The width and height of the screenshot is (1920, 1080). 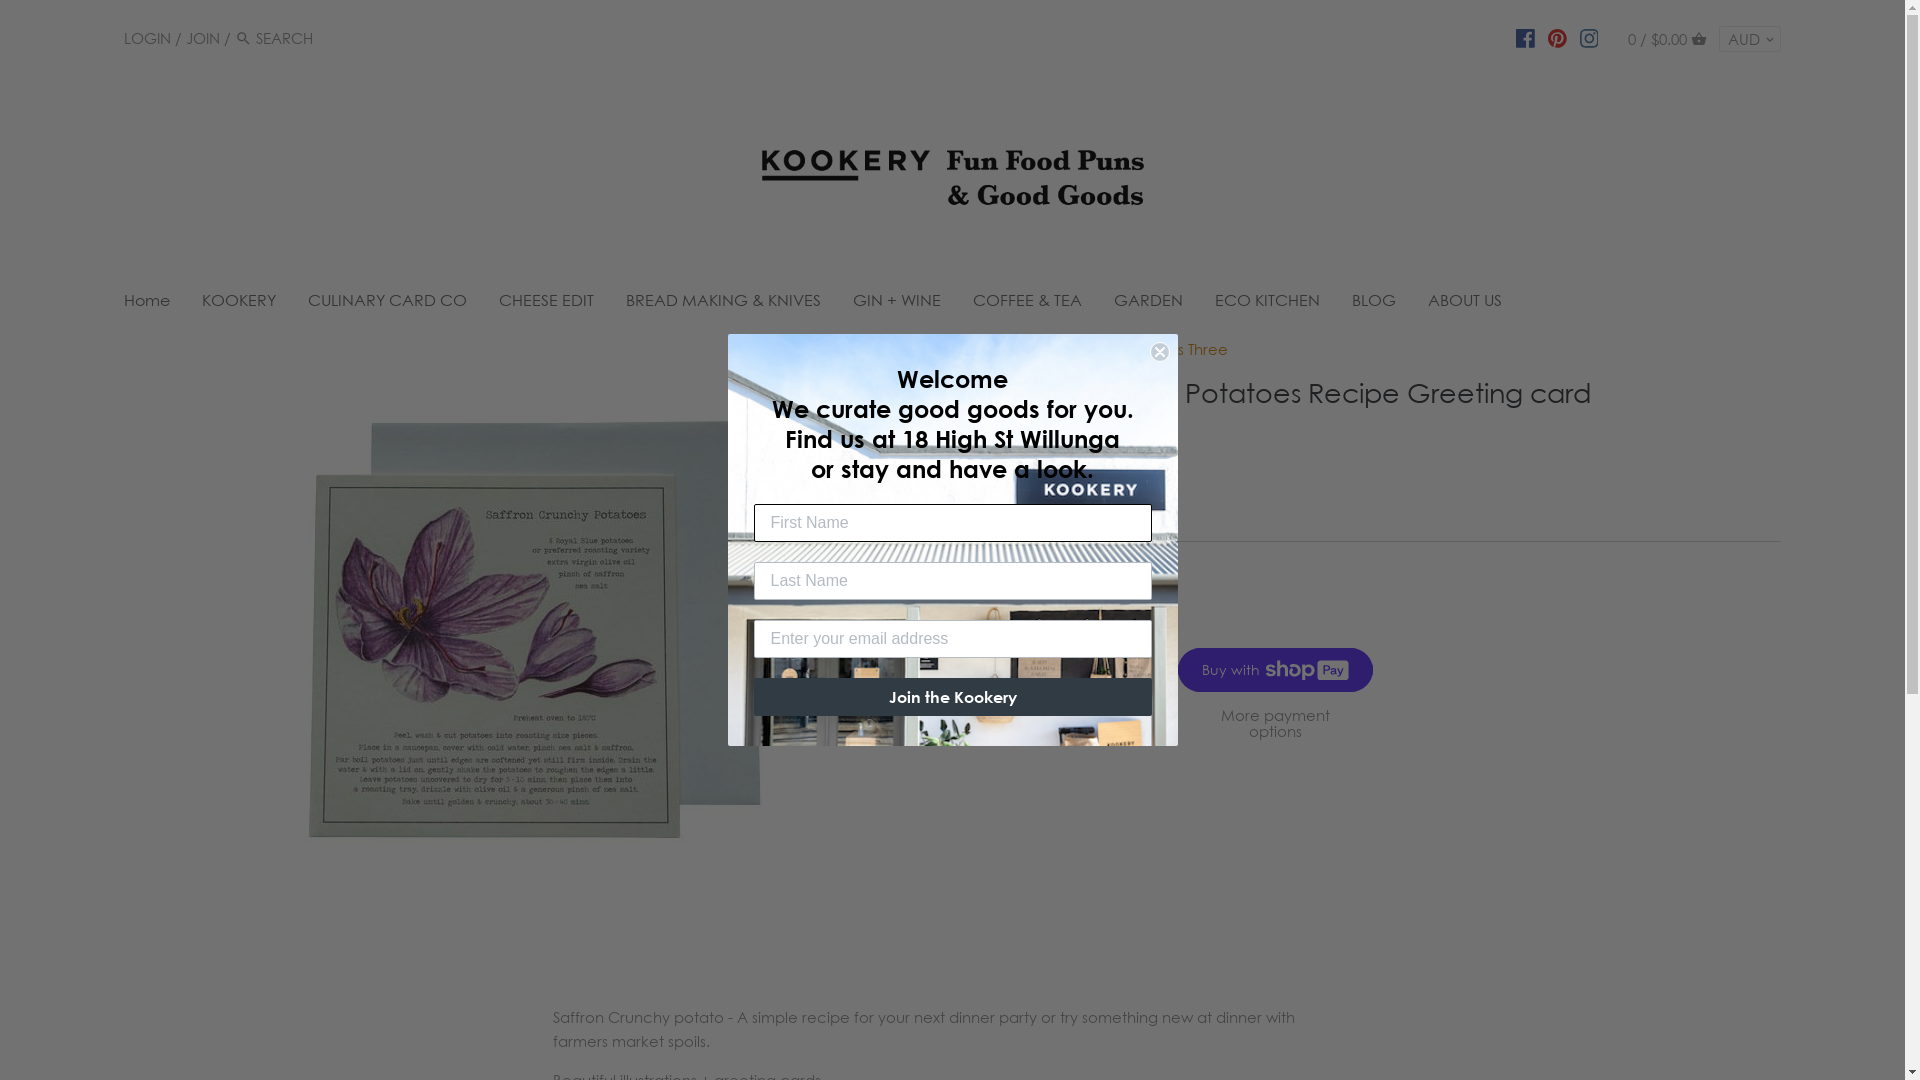 I want to click on GIN + WINE, so click(x=897, y=304).